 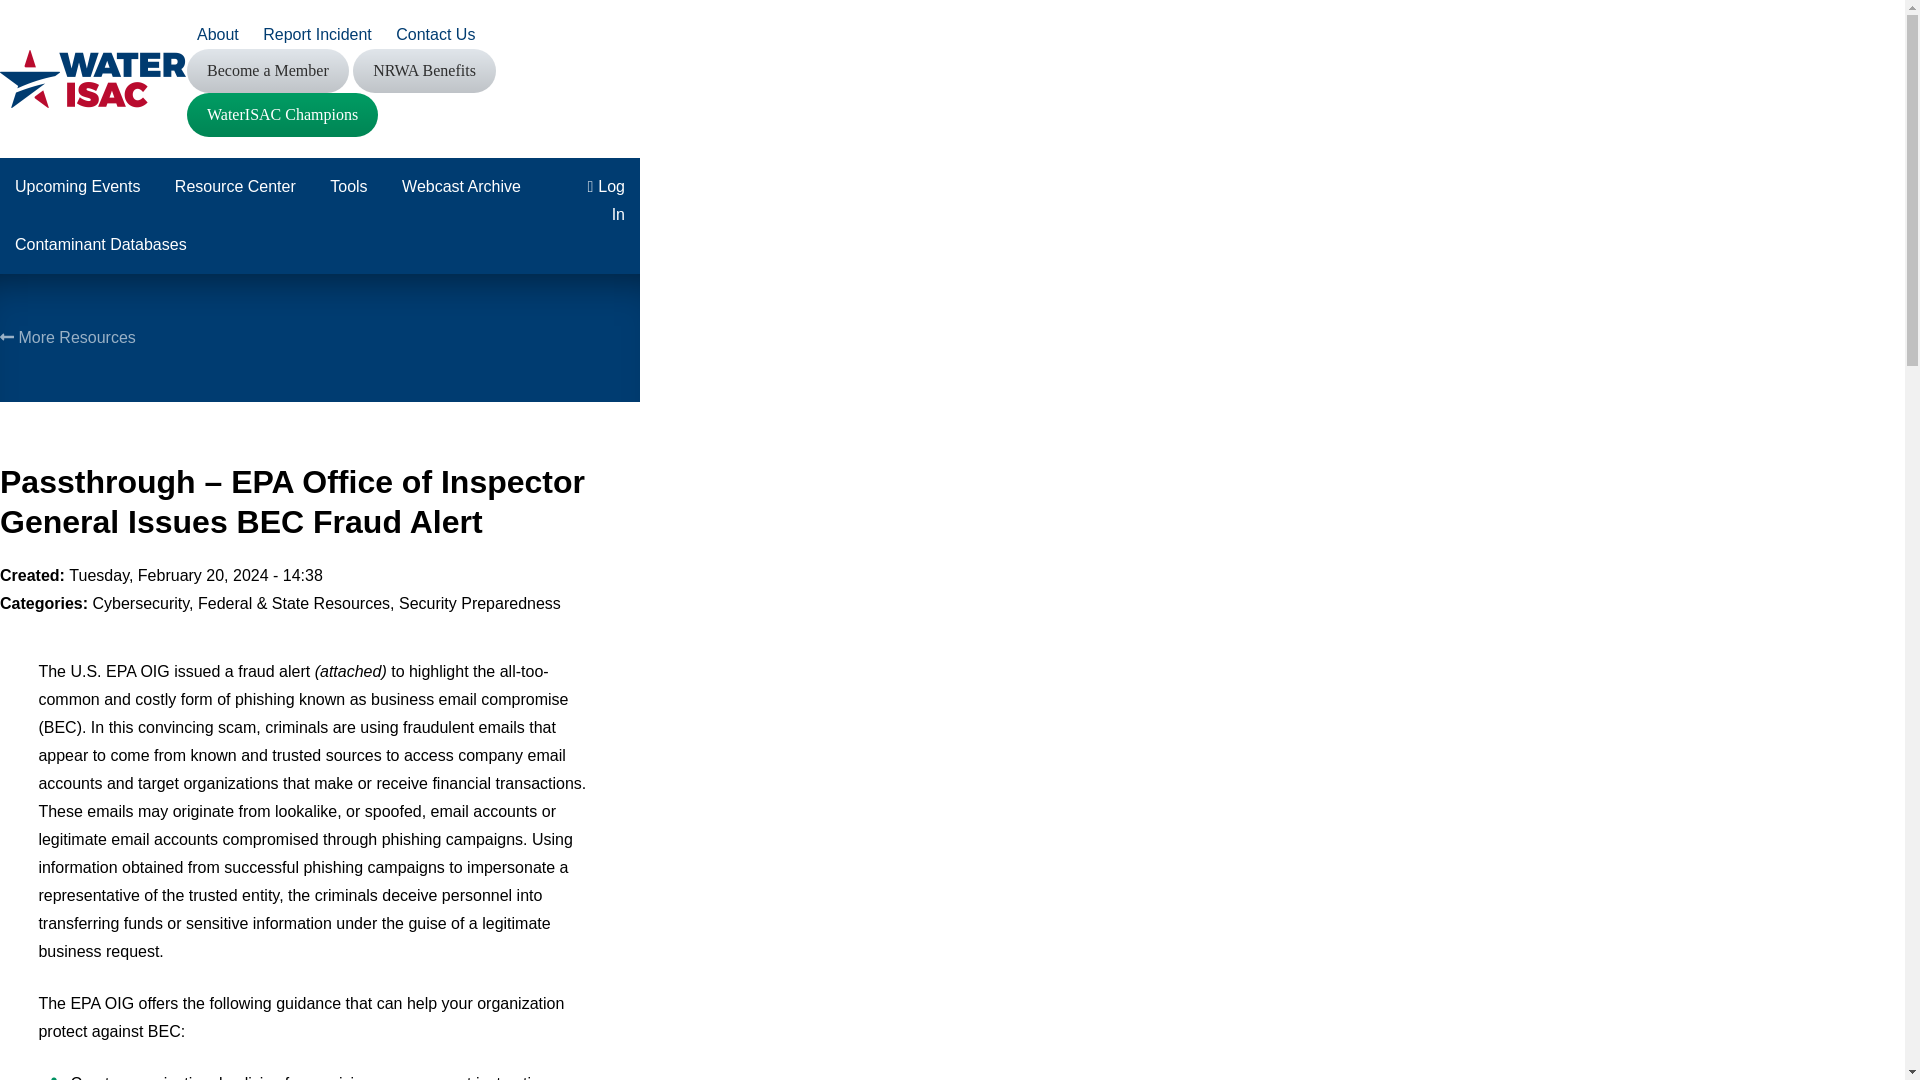 What do you see at coordinates (68, 337) in the screenshot?
I see `More Resources` at bounding box center [68, 337].